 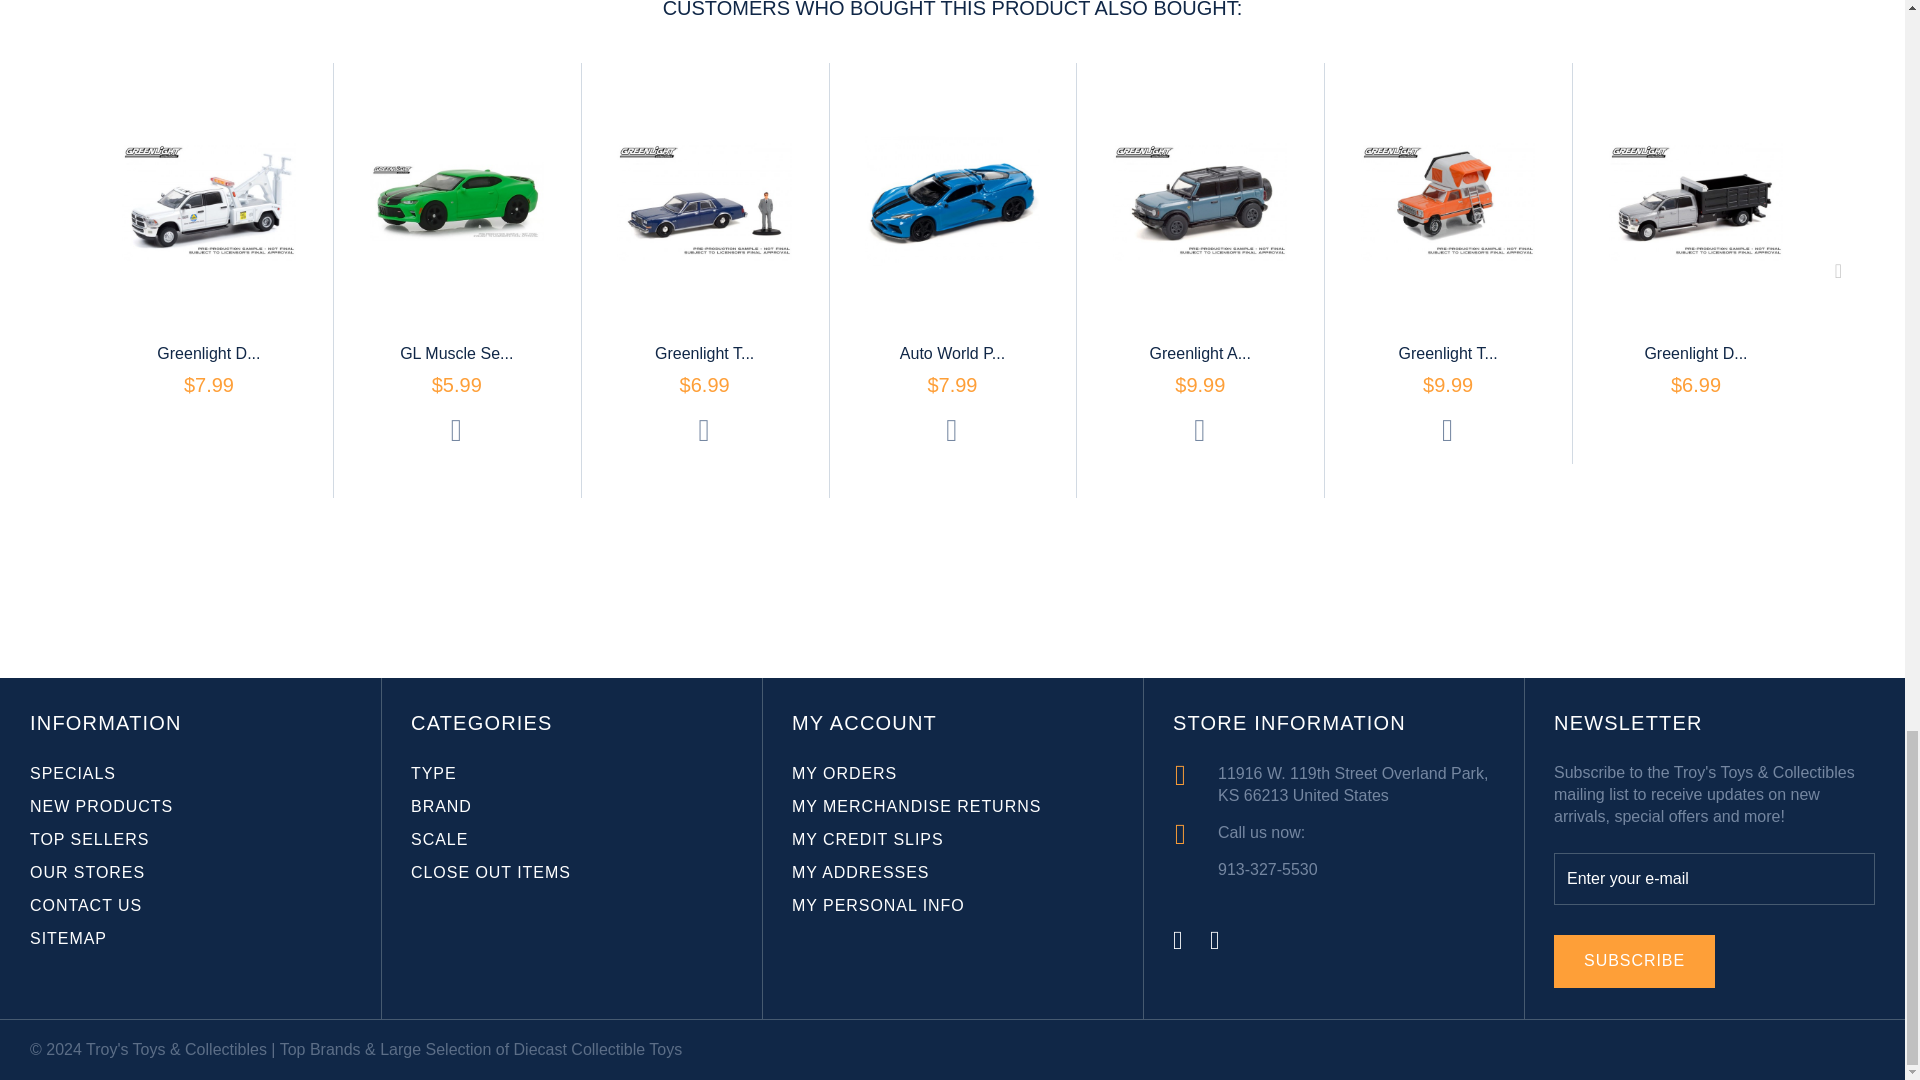 I want to click on Enter your e-mail, so click(x=1714, y=879).